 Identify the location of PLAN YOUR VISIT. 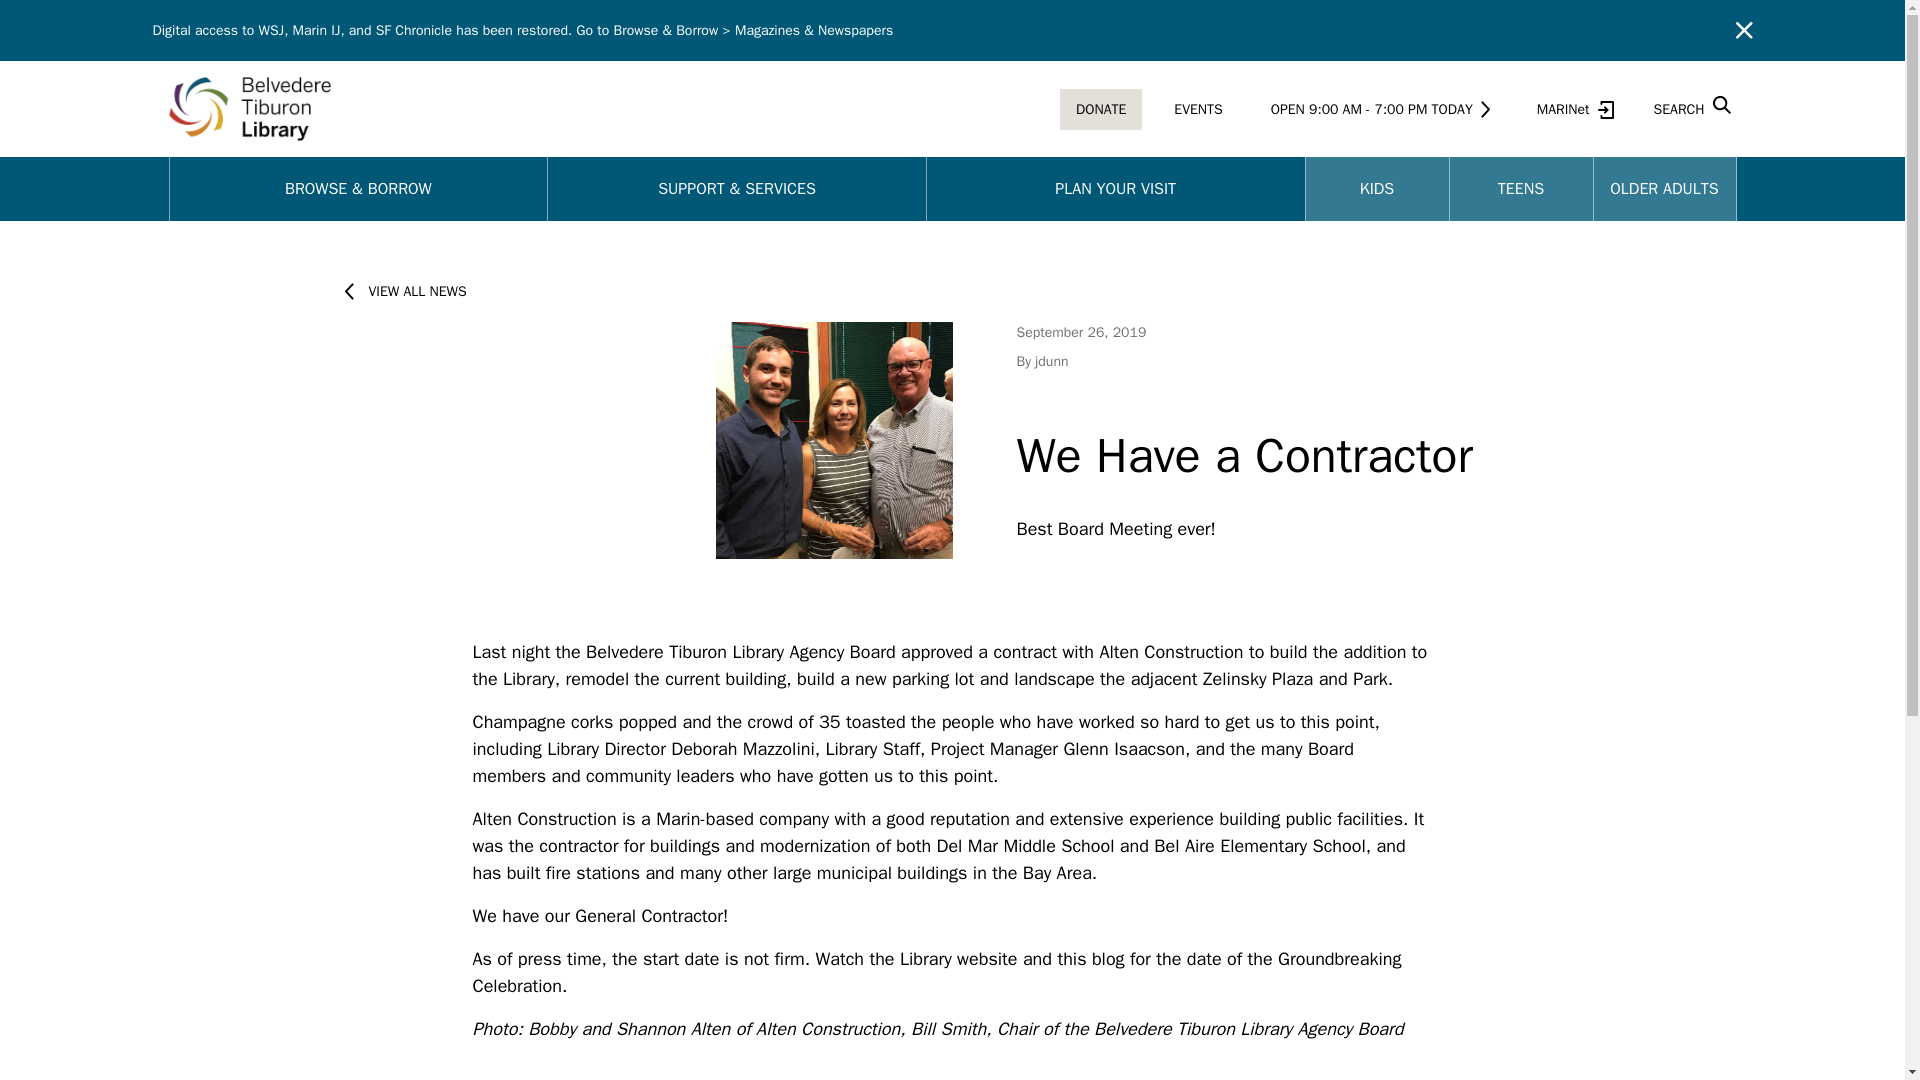
(1116, 188).